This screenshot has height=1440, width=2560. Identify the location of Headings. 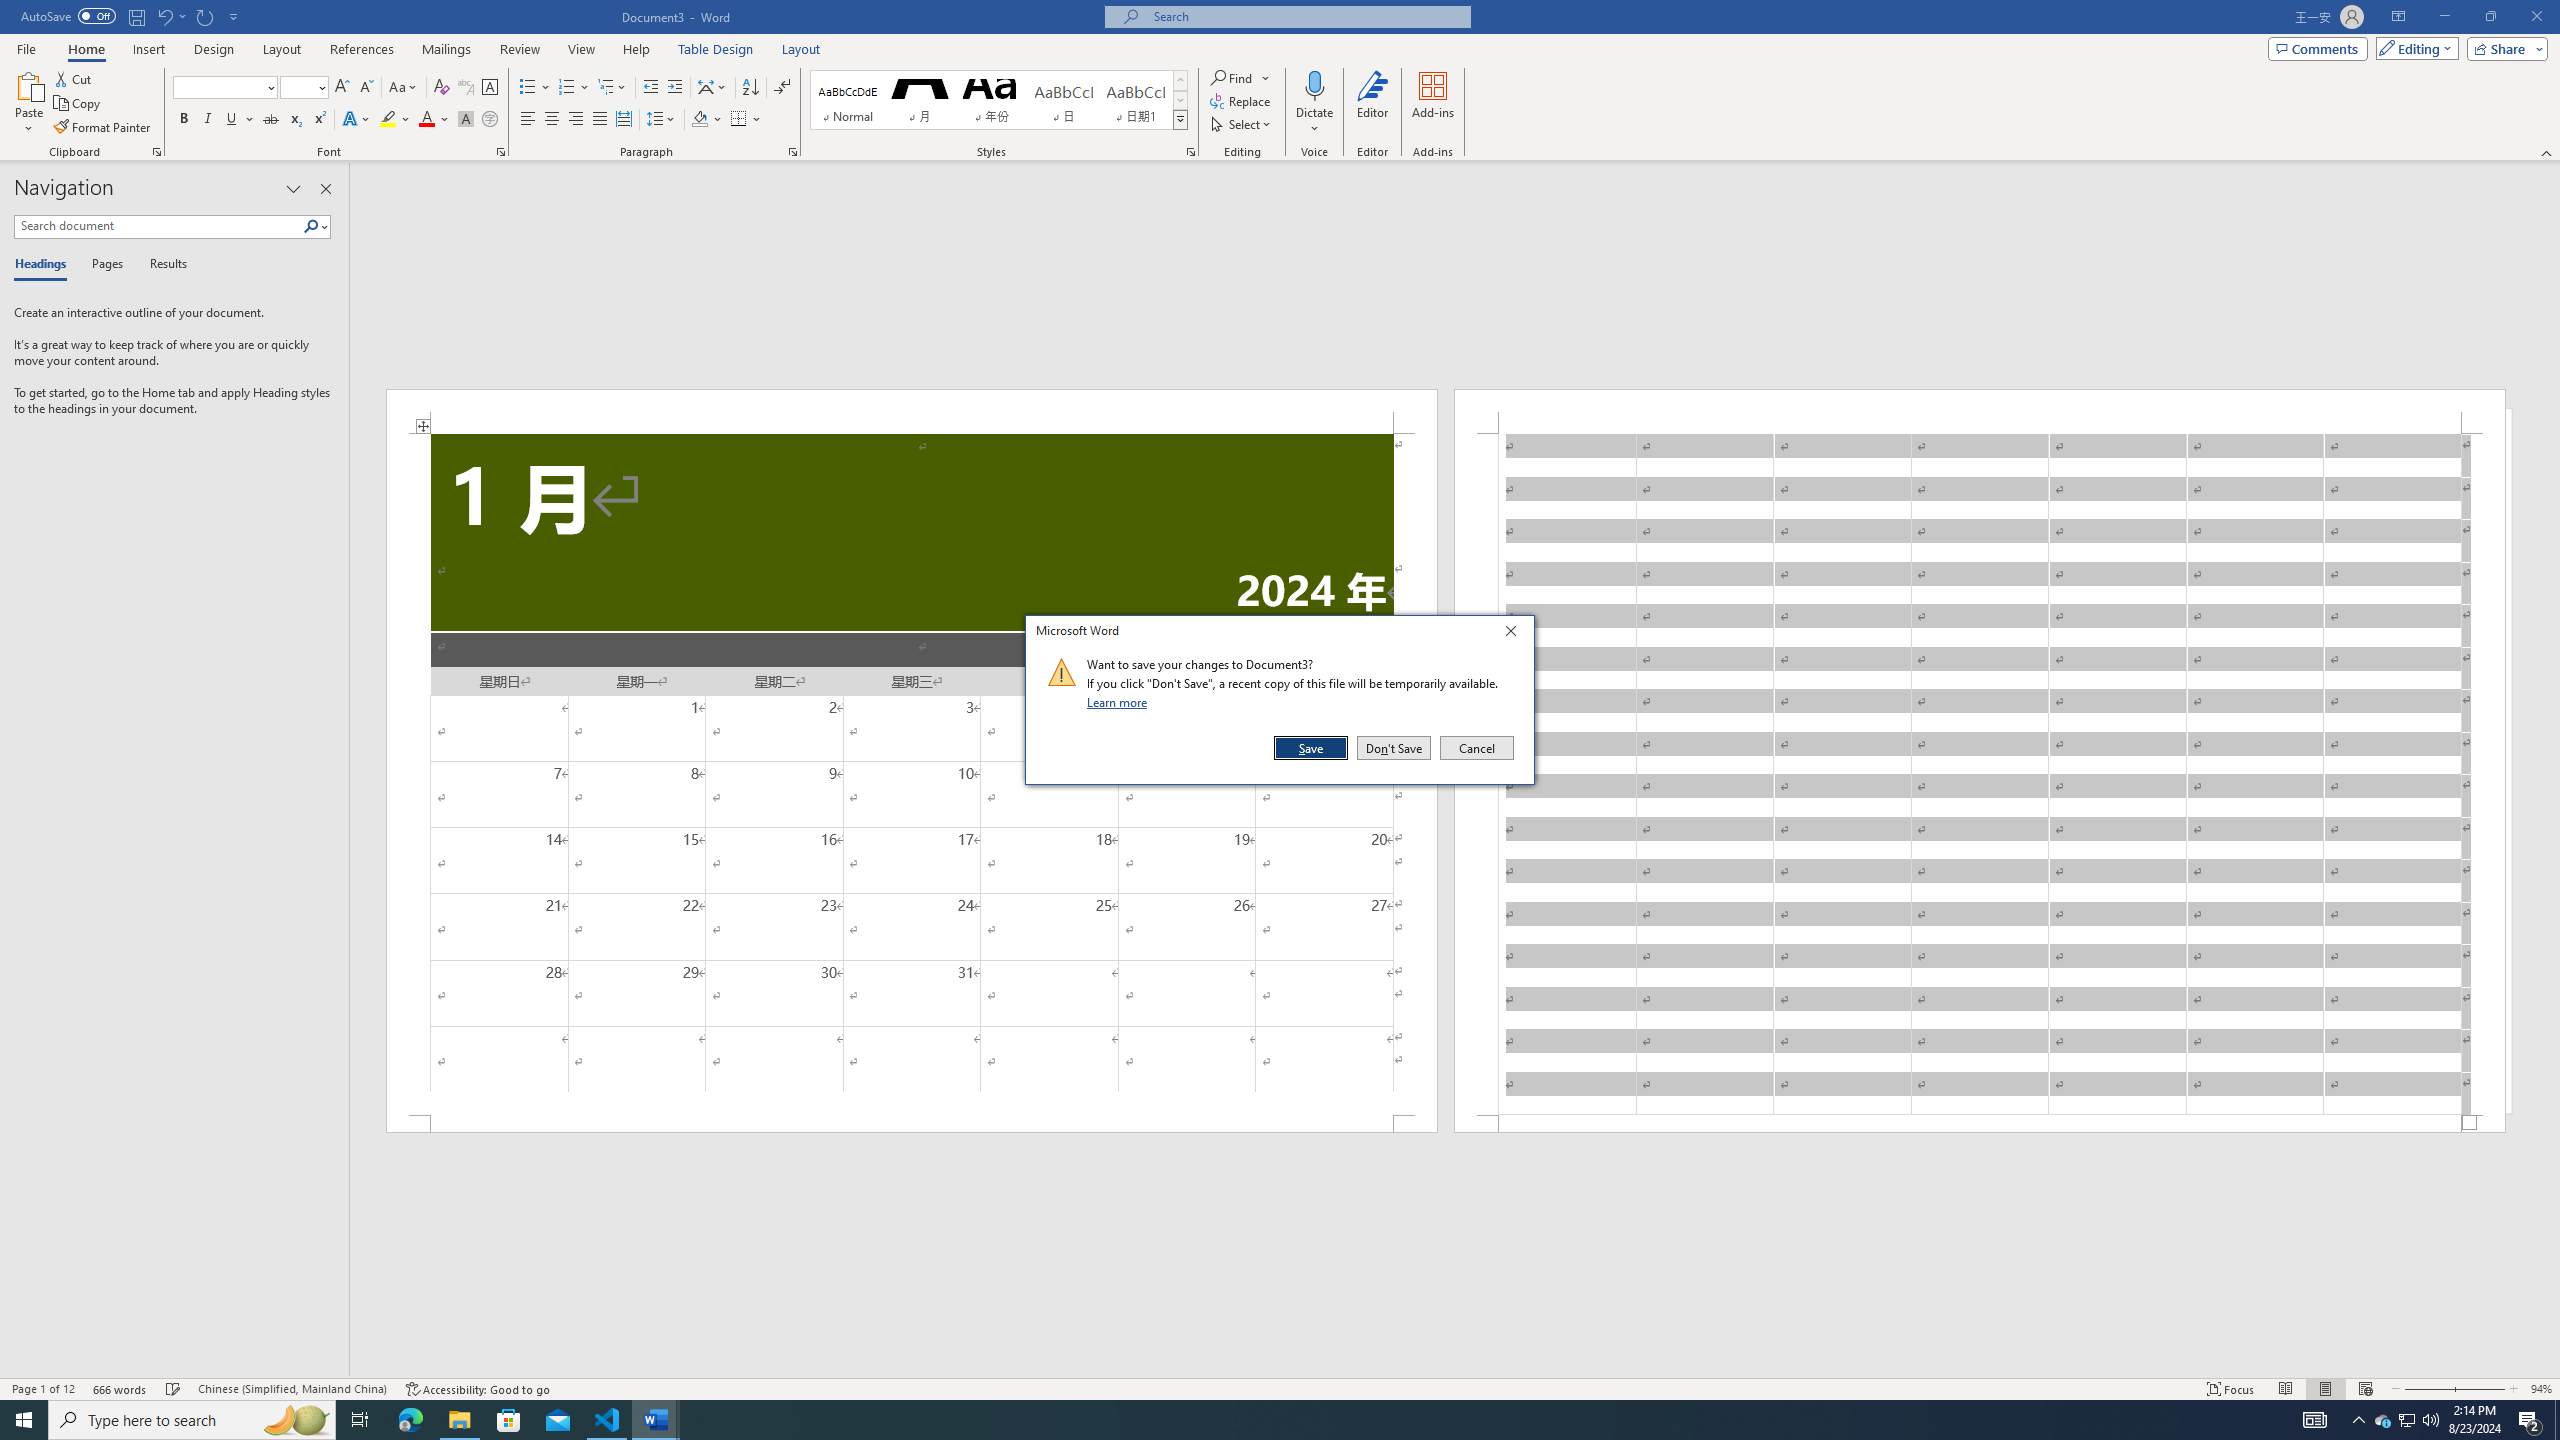
(44, 265).